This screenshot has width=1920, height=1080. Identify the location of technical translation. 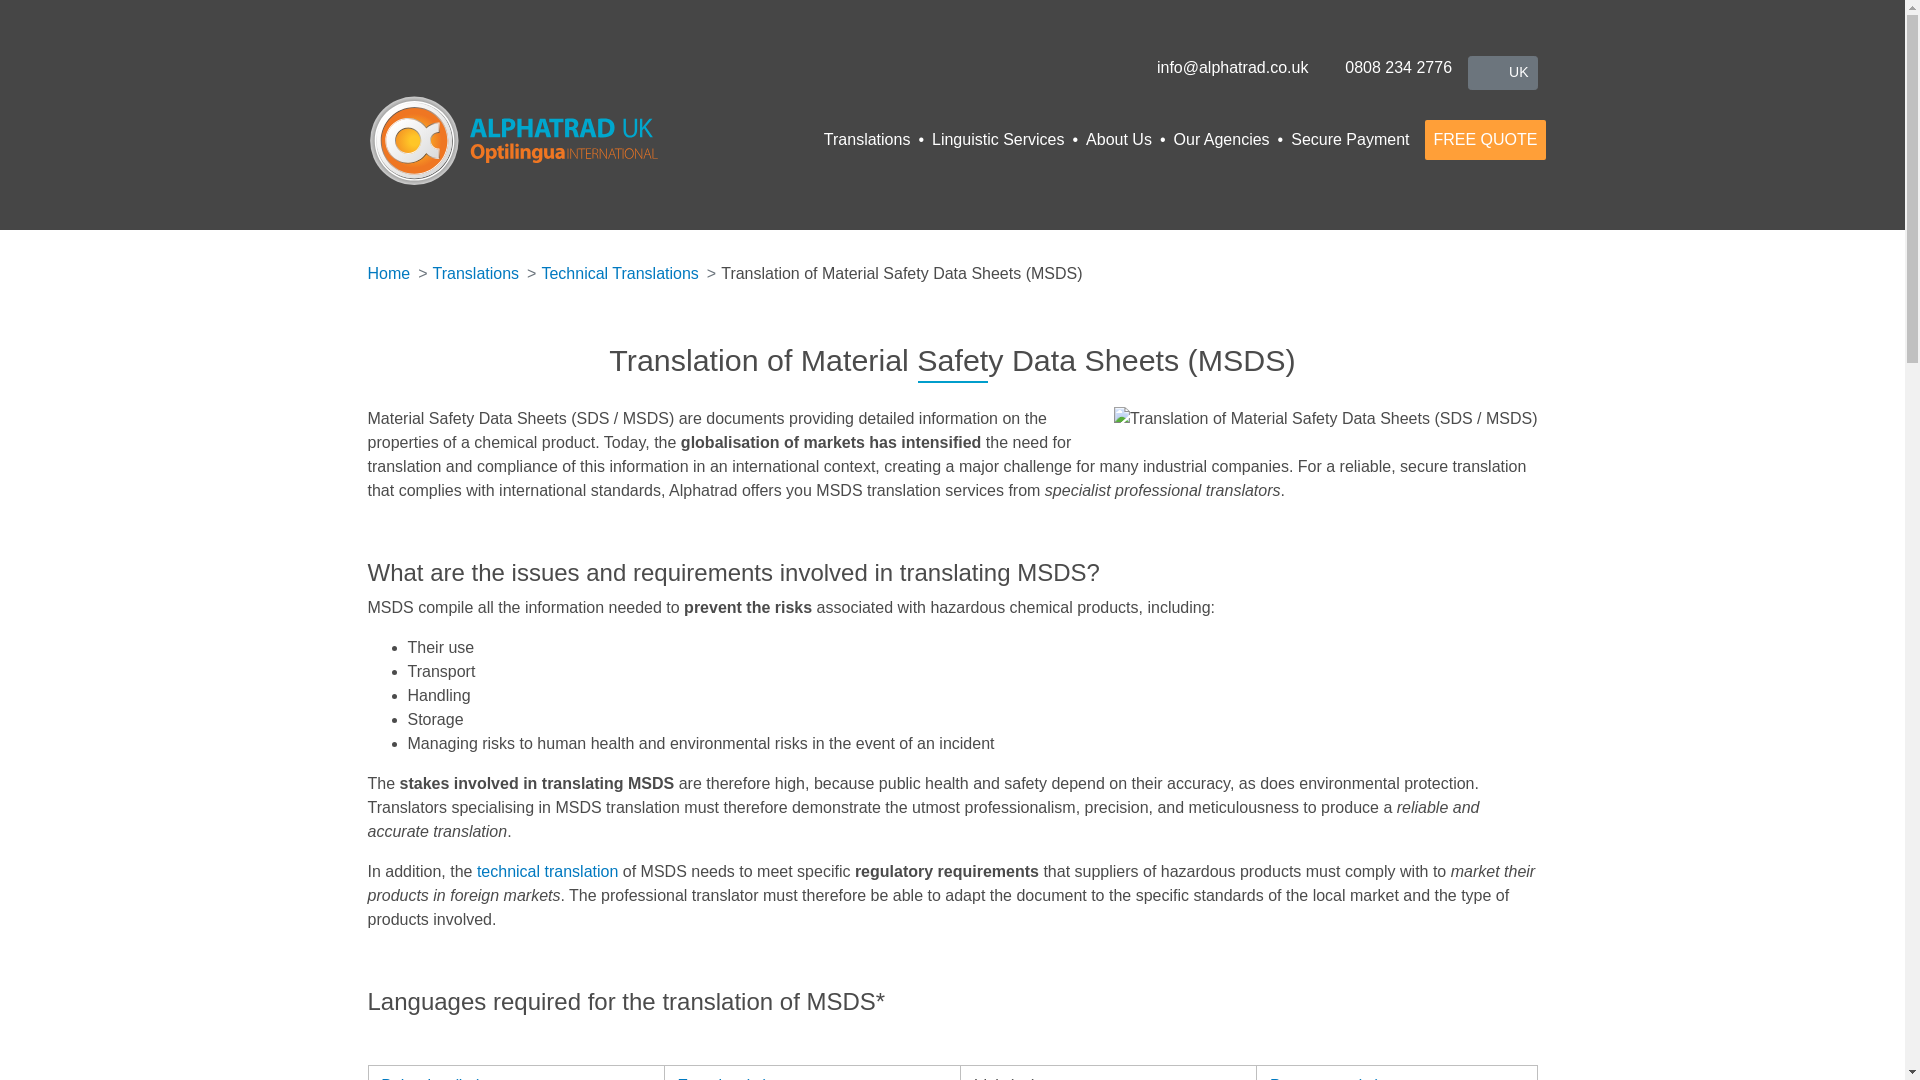
(547, 871).